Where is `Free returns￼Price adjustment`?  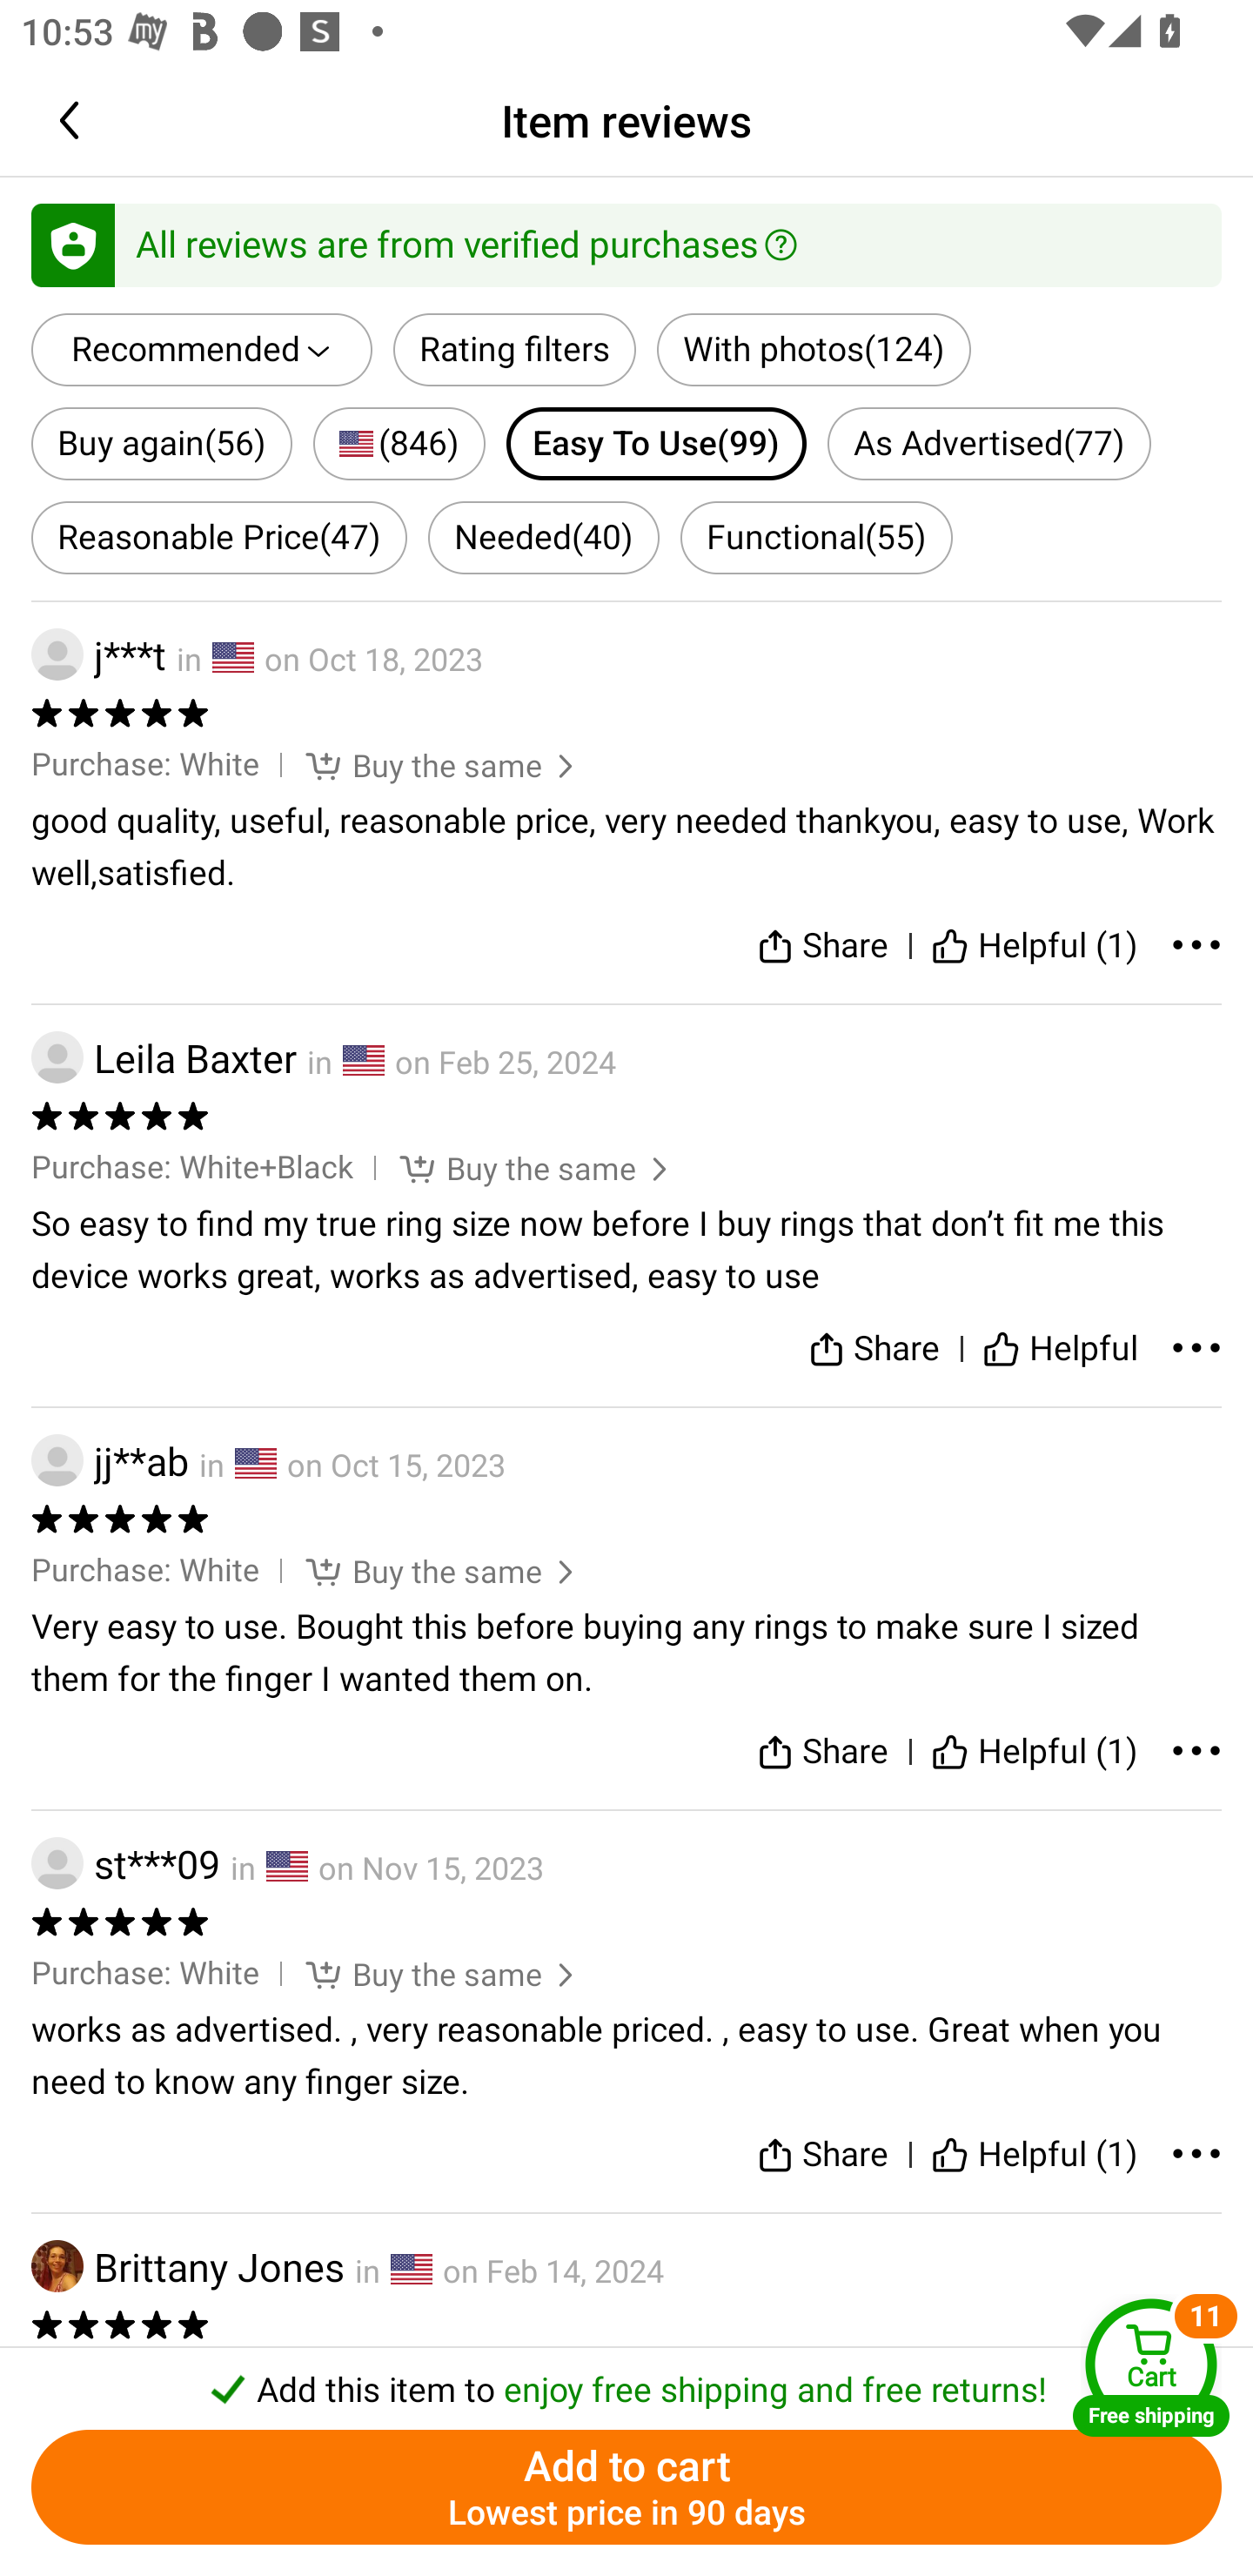
Free returns￼Price adjustment is located at coordinates (626, 849).